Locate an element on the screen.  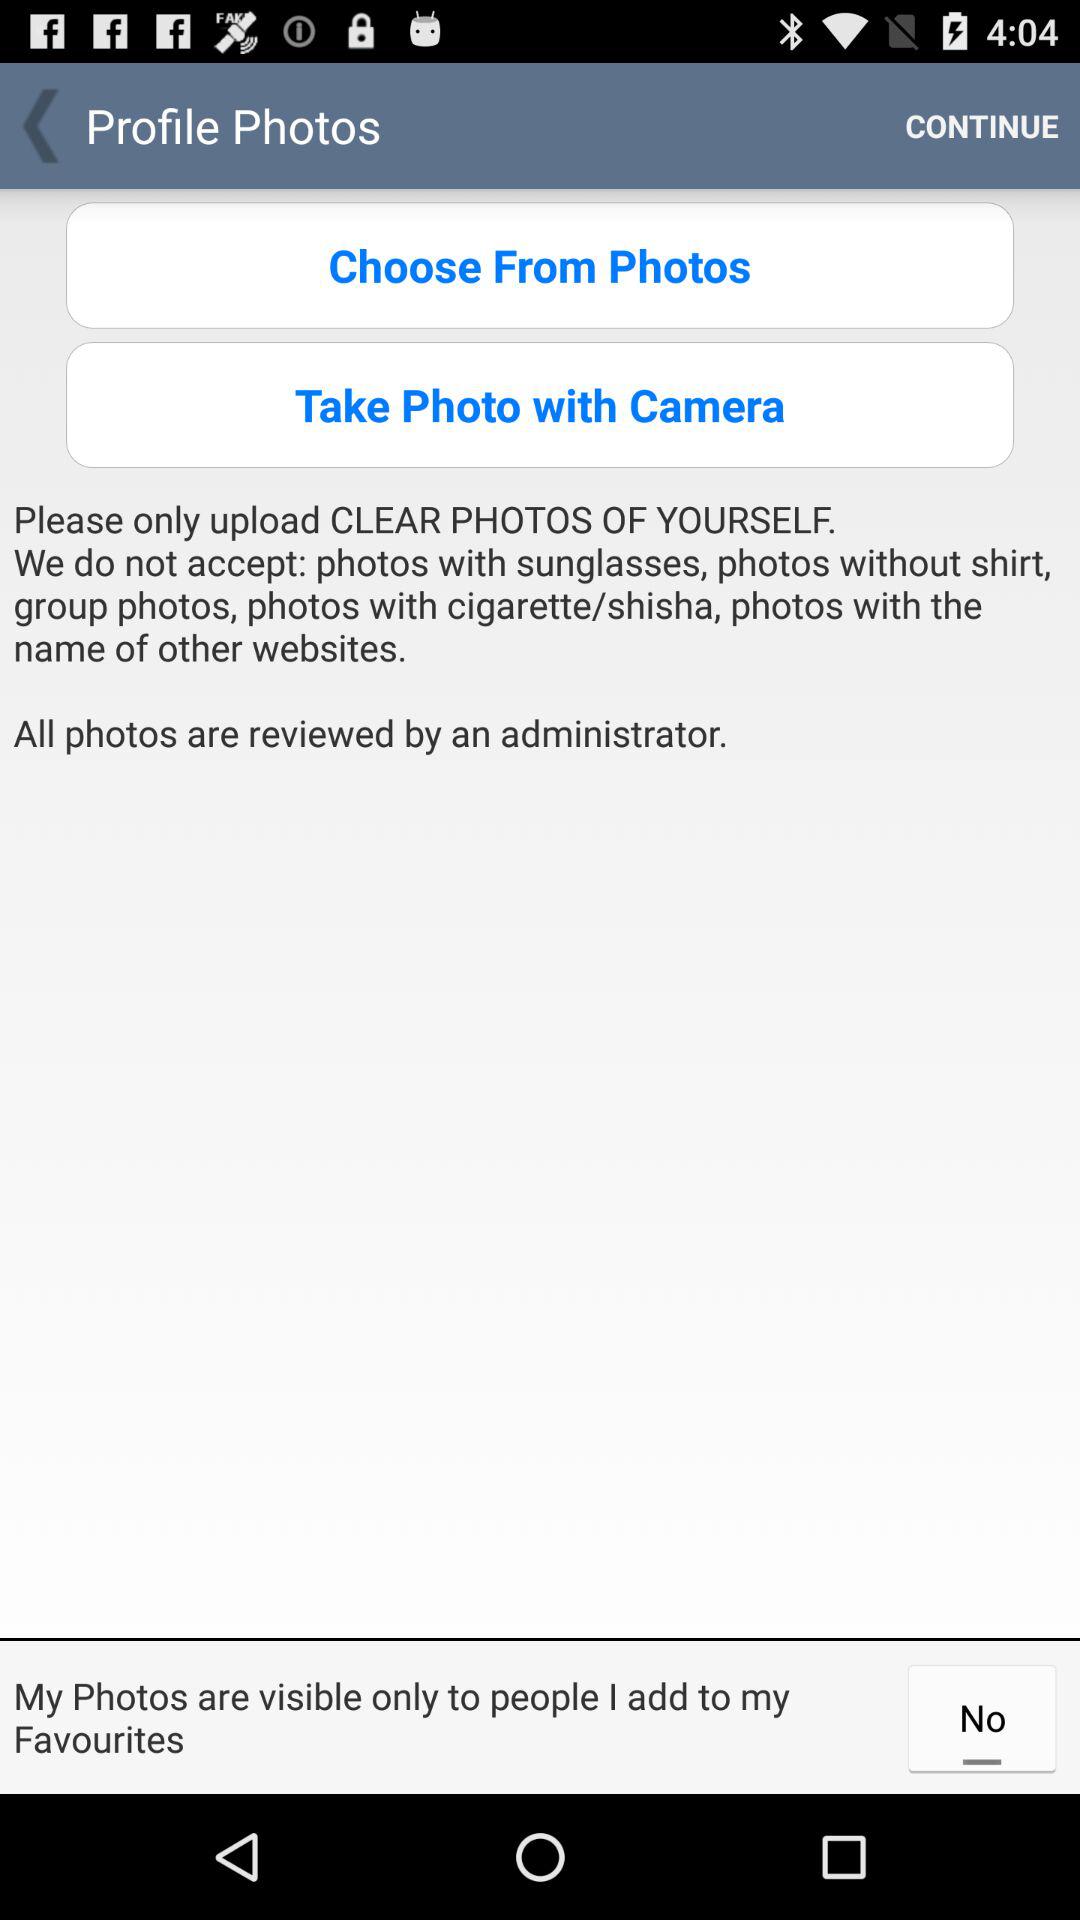
launch item below please only upload item is located at coordinates (540, 1204).